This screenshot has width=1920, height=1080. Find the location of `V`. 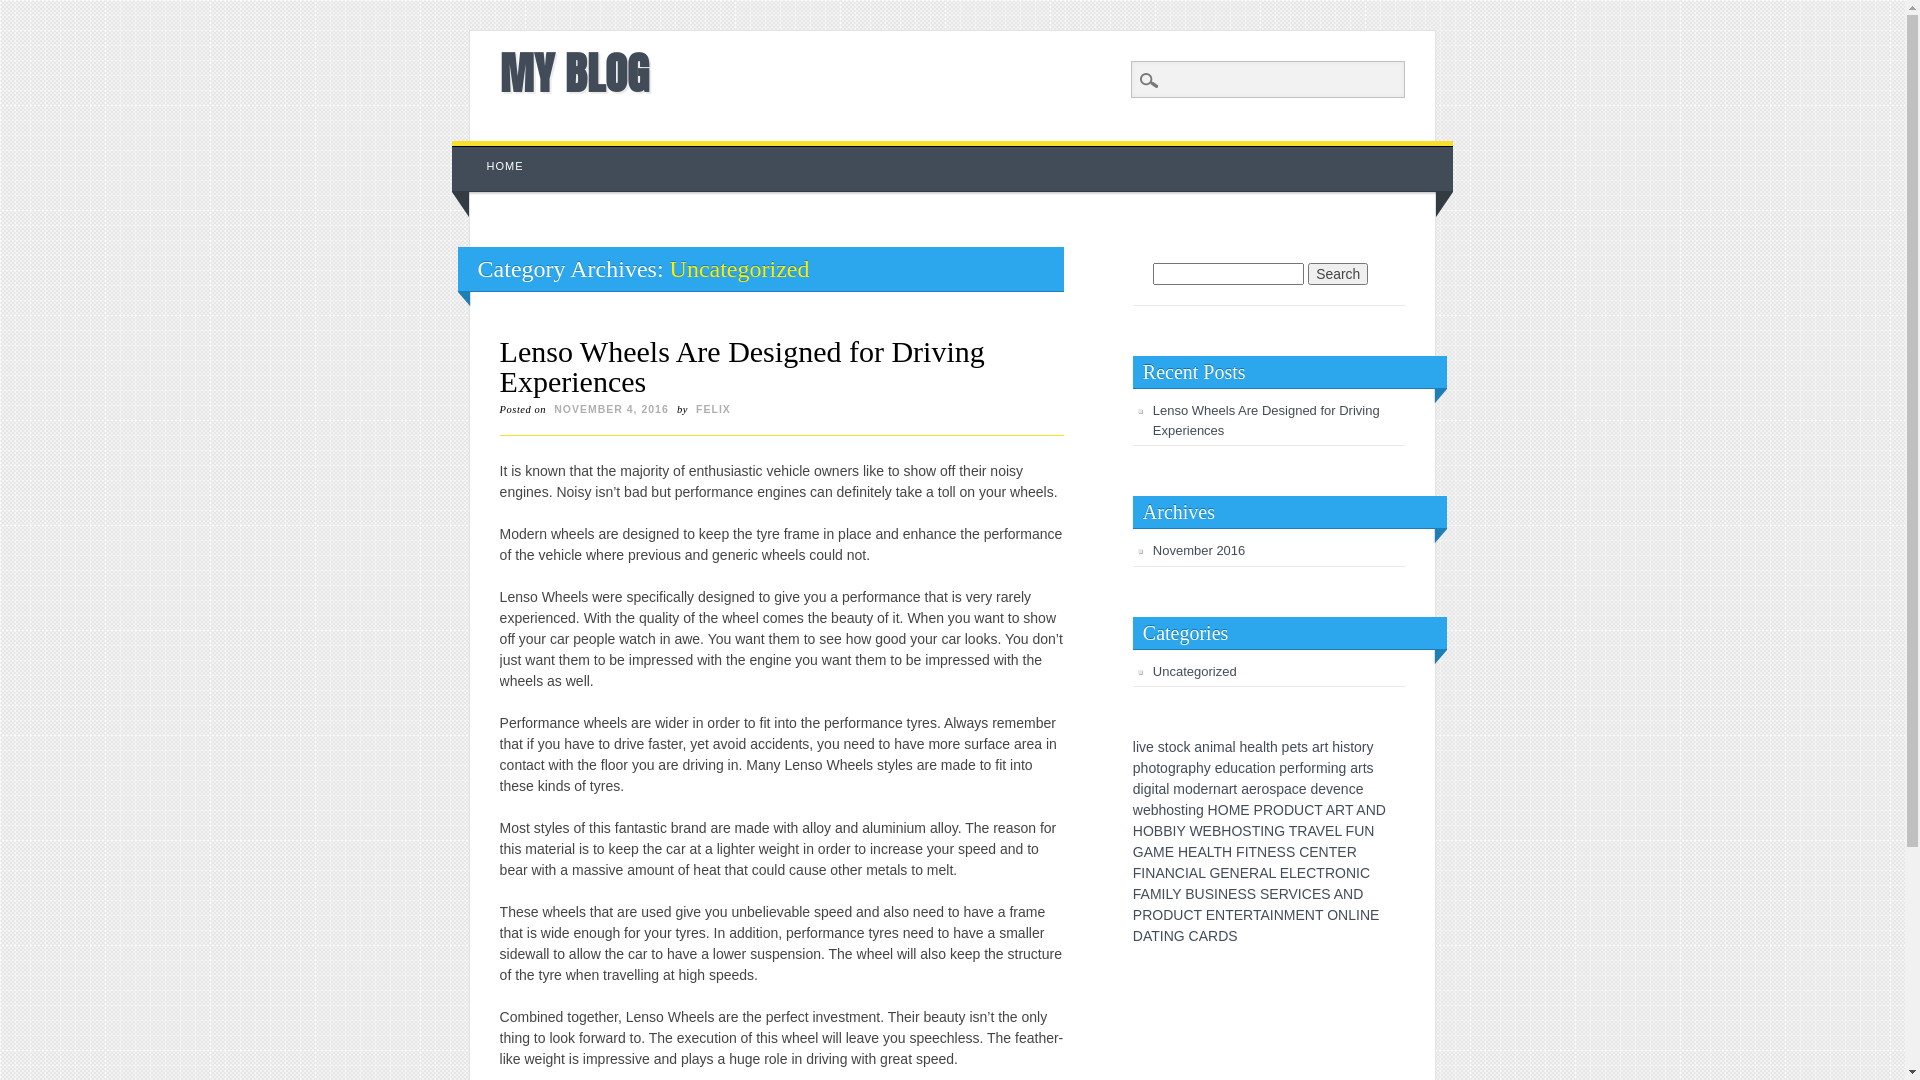

V is located at coordinates (1294, 894).